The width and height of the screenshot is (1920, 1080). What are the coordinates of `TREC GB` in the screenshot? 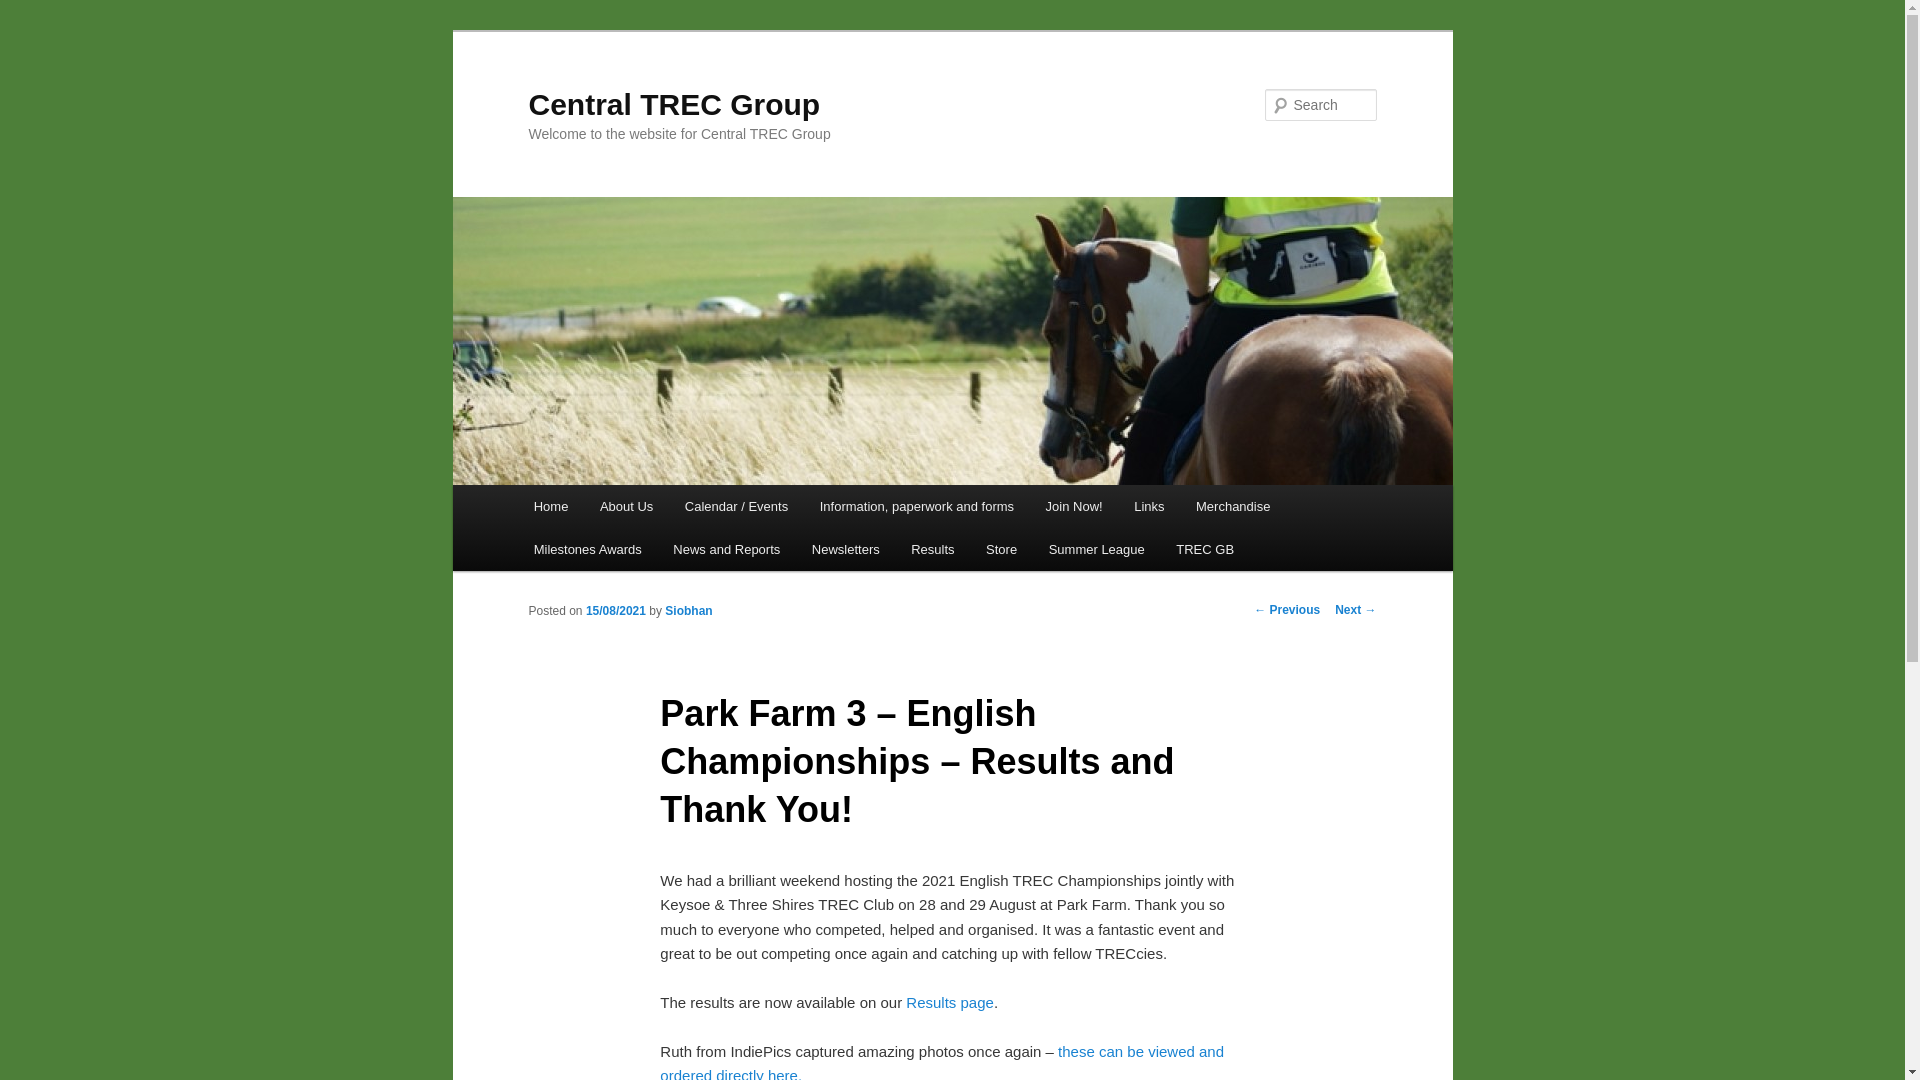 It's located at (1205, 550).